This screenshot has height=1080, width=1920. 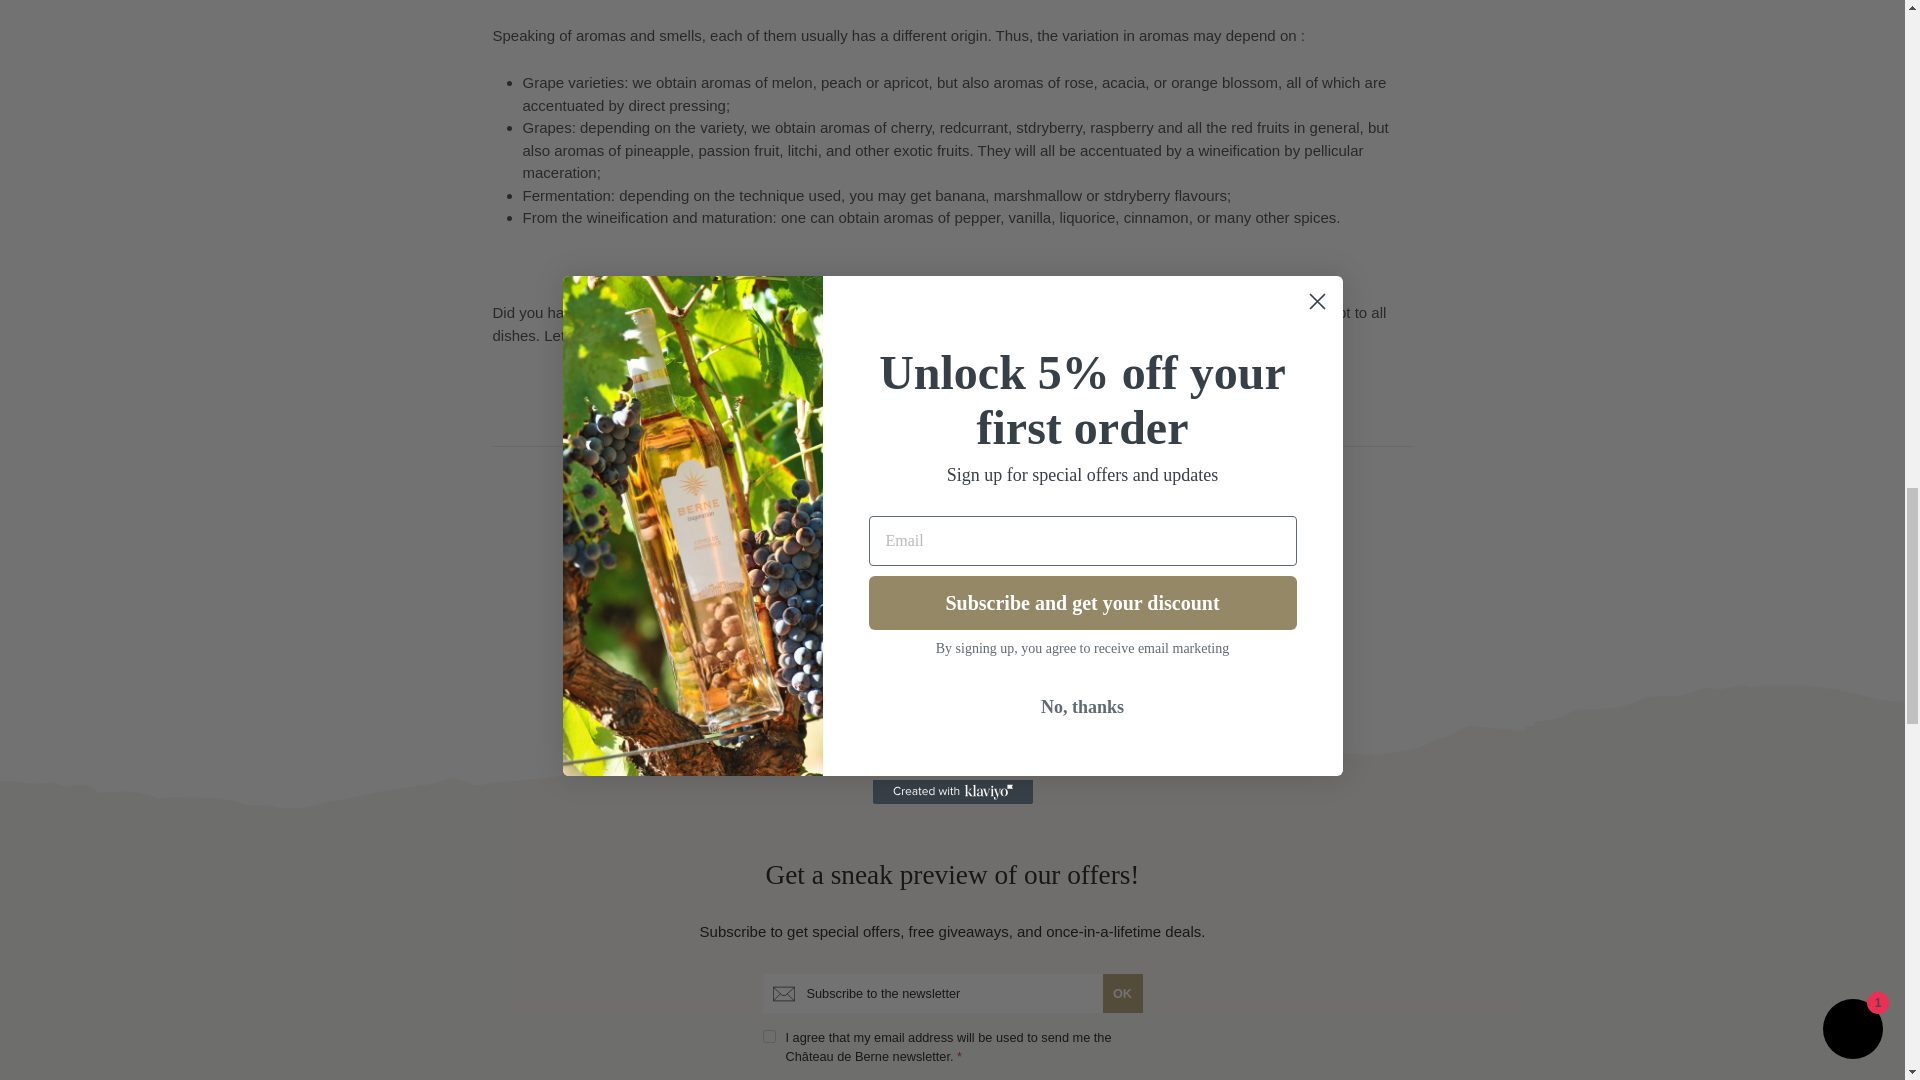 What do you see at coordinates (862, 389) in the screenshot?
I see `Share on Facebook` at bounding box center [862, 389].